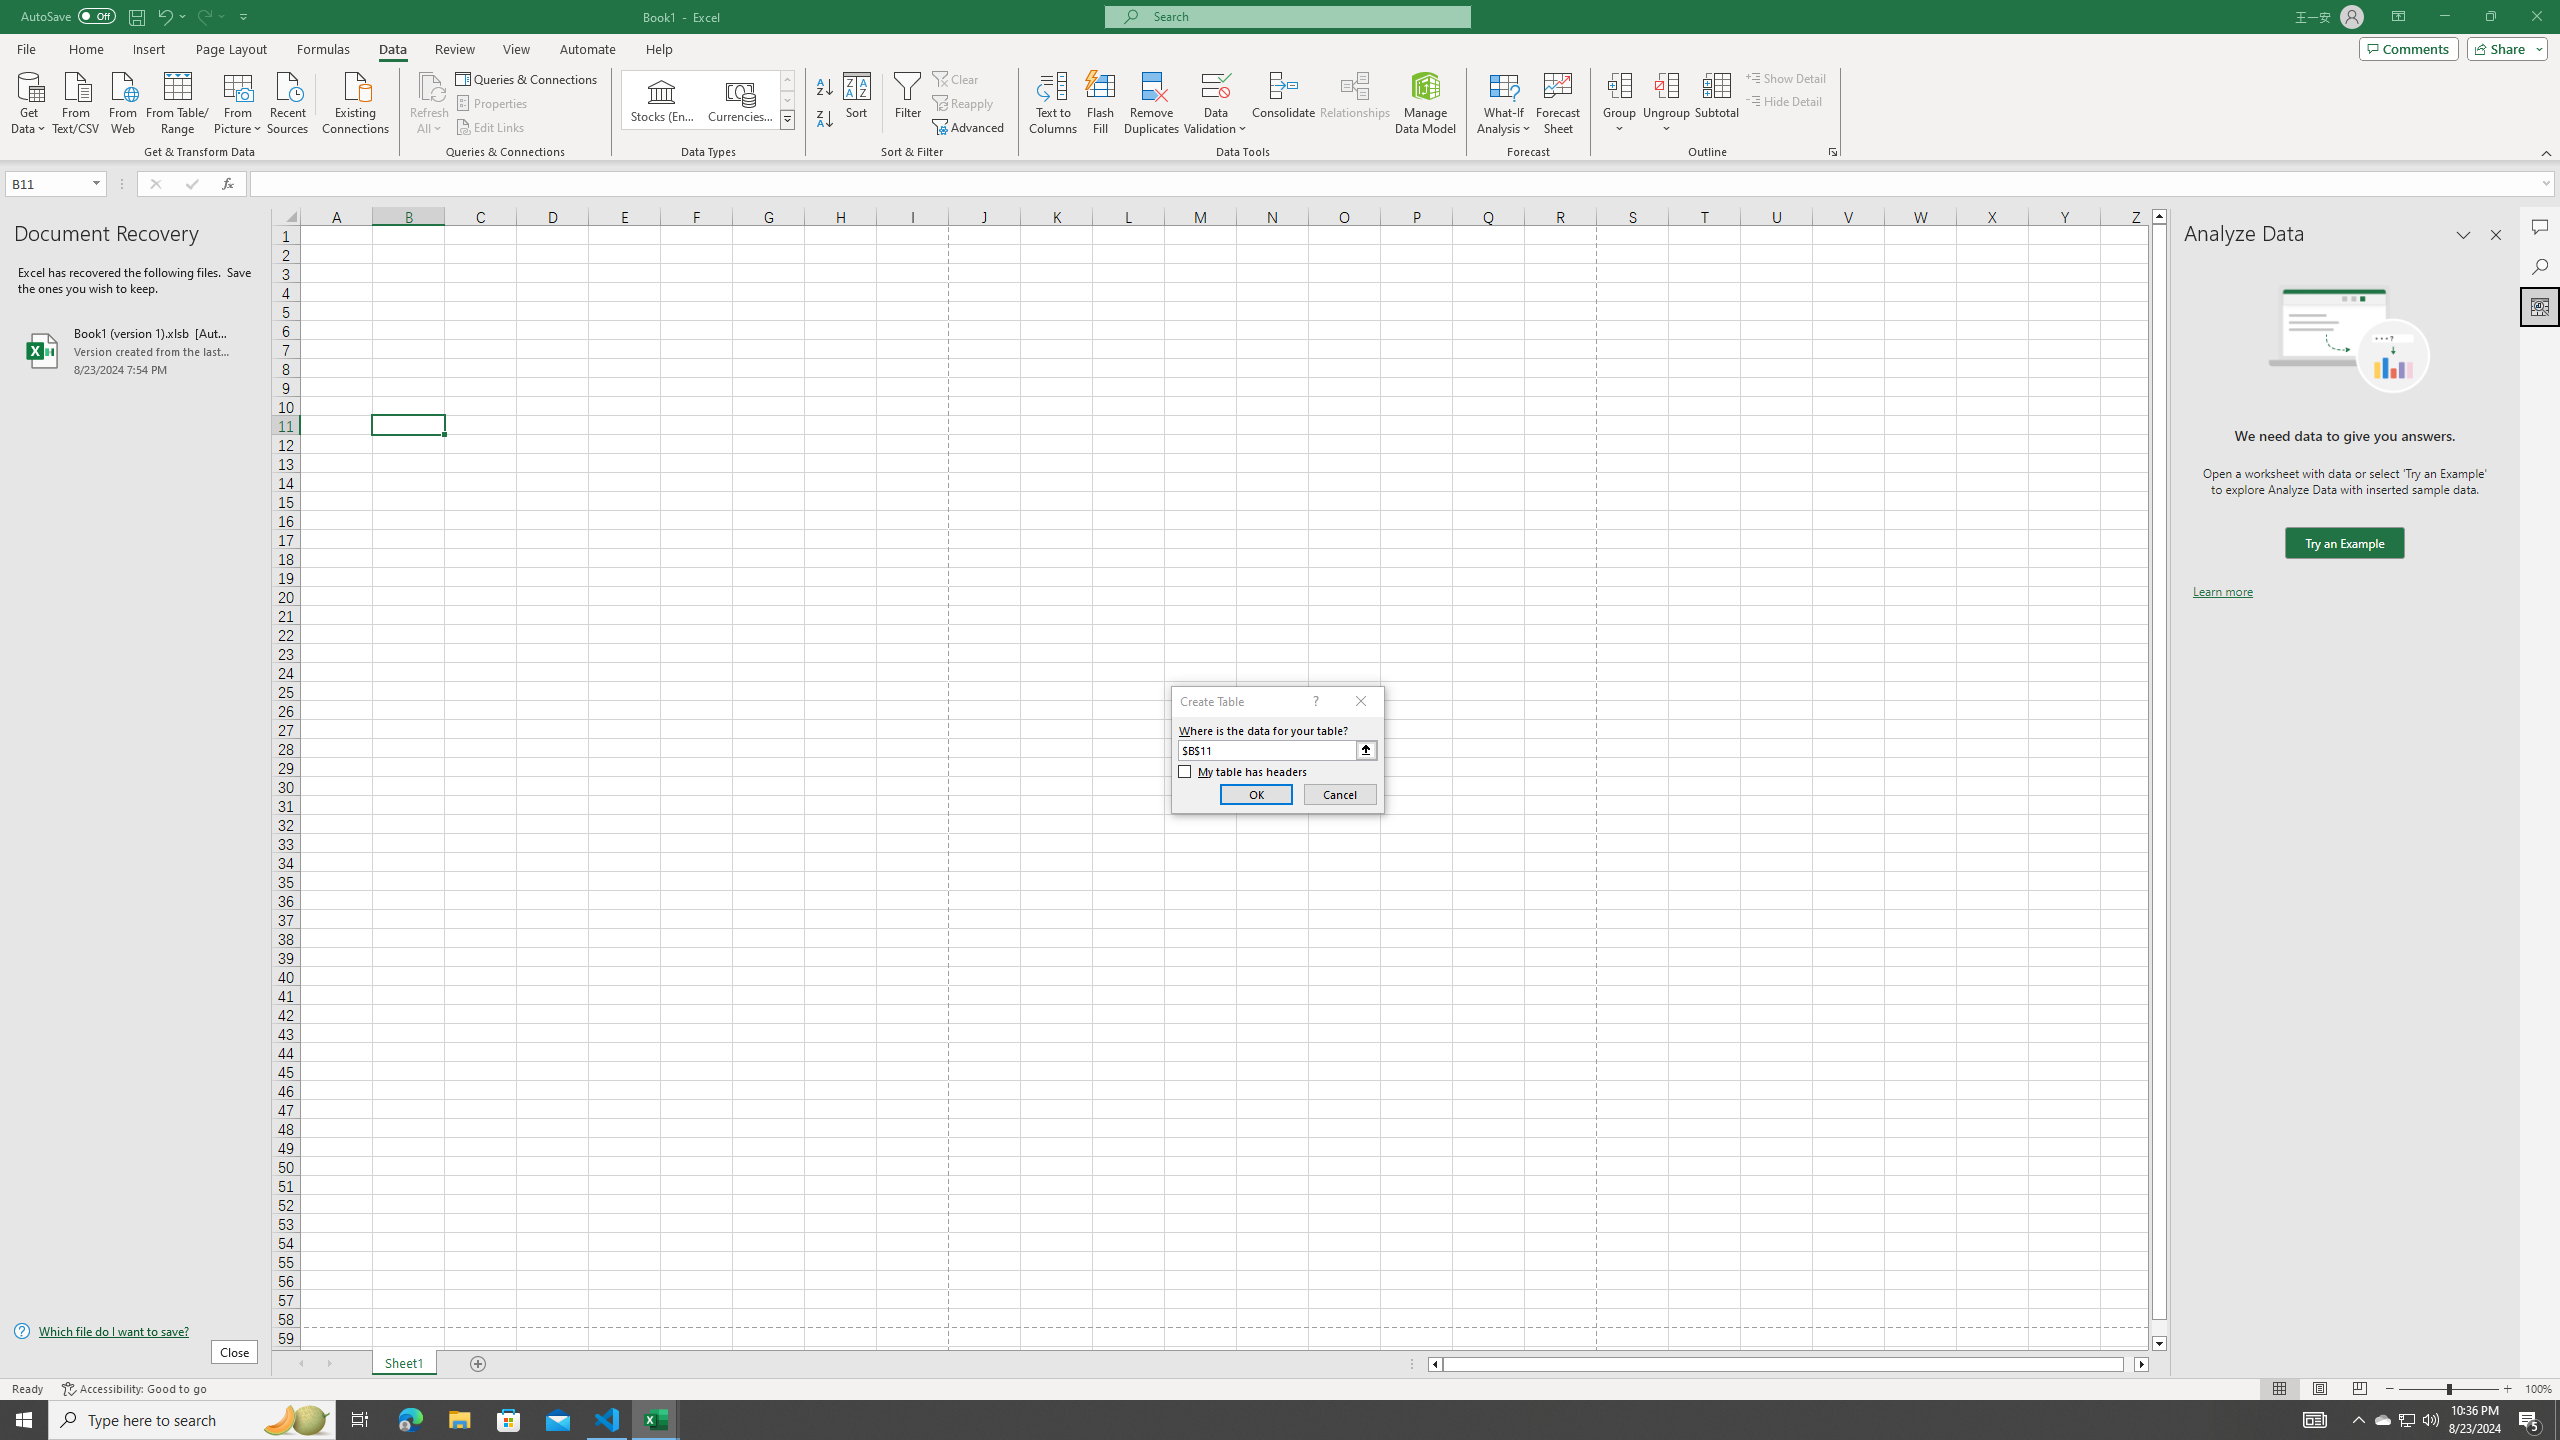 This screenshot has width=2560, height=1440. What do you see at coordinates (1620, 103) in the screenshot?
I see `Group...` at bounding box center [1620, 103].